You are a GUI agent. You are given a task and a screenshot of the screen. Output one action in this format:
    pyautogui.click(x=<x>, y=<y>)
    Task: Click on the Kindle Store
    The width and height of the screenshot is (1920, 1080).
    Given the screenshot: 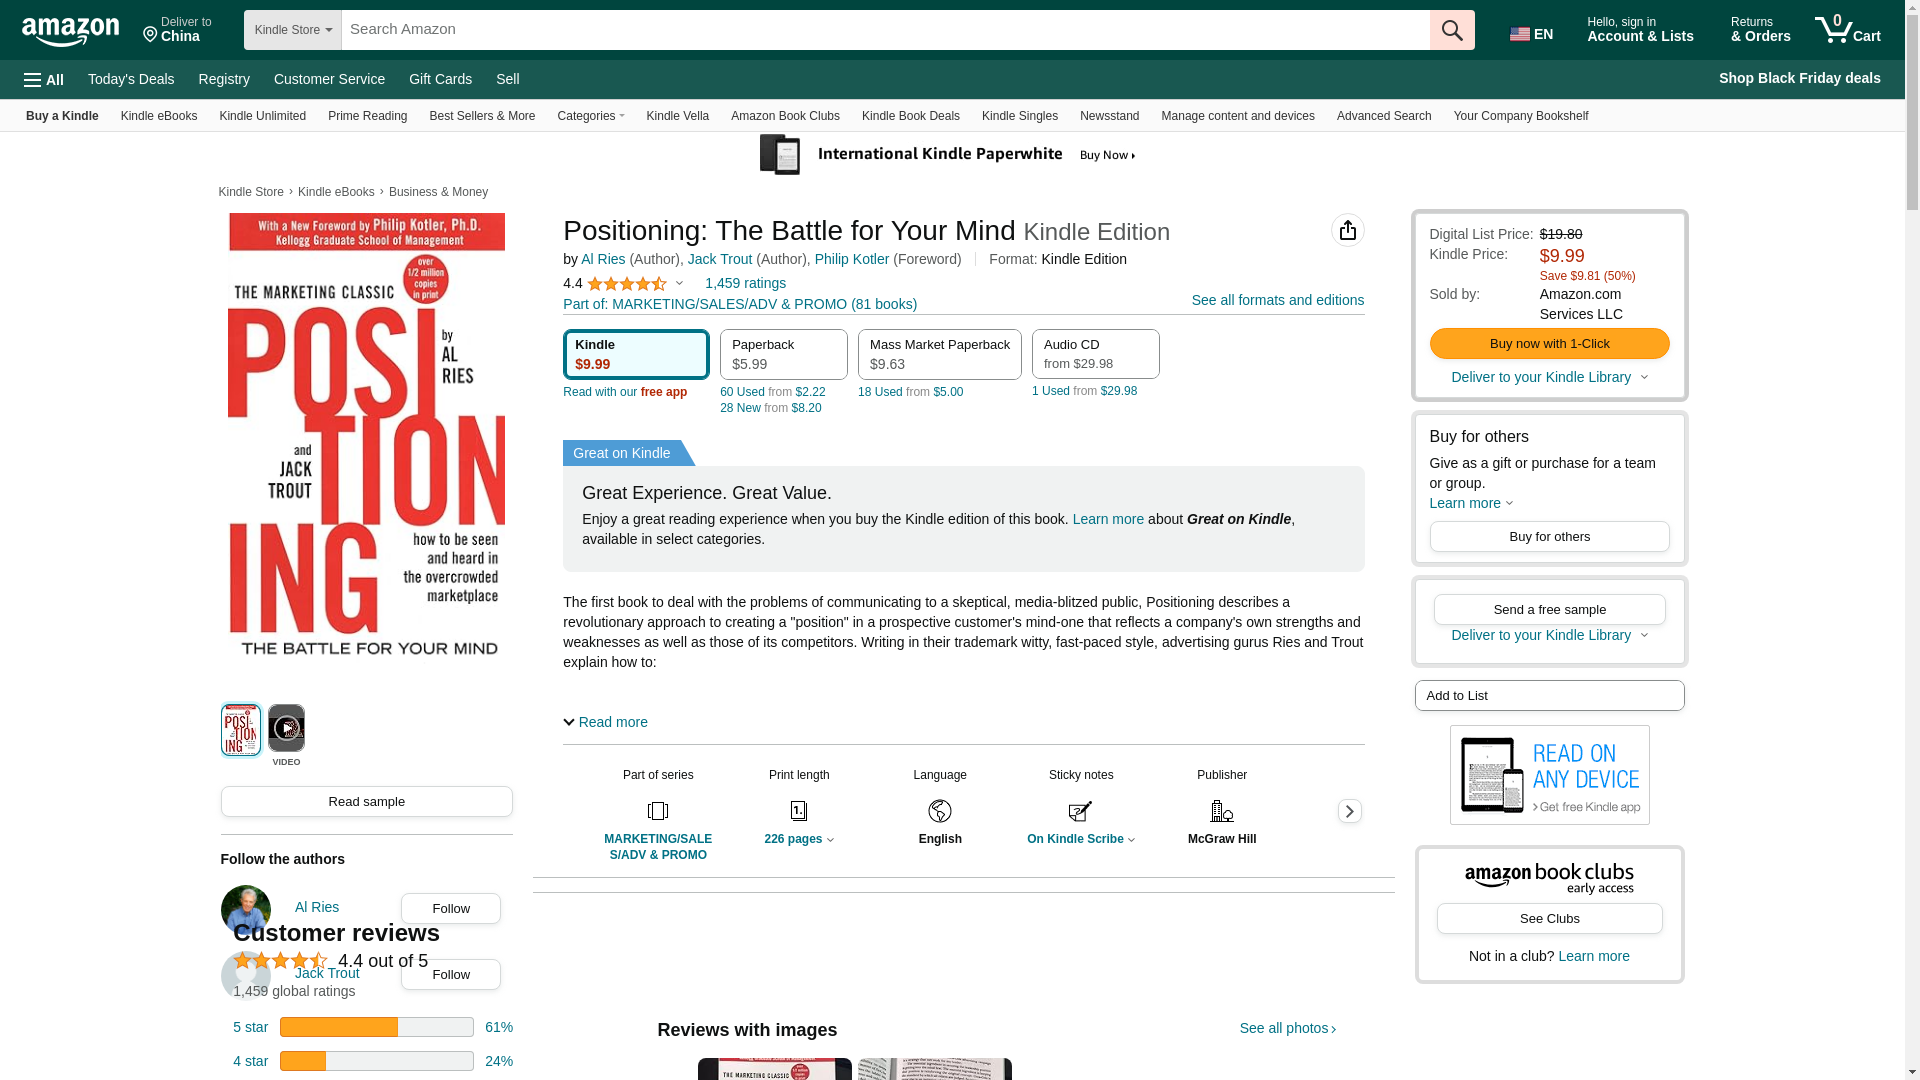 What is the action you would take?
    pyautogui.click(x=250, y=192)
    